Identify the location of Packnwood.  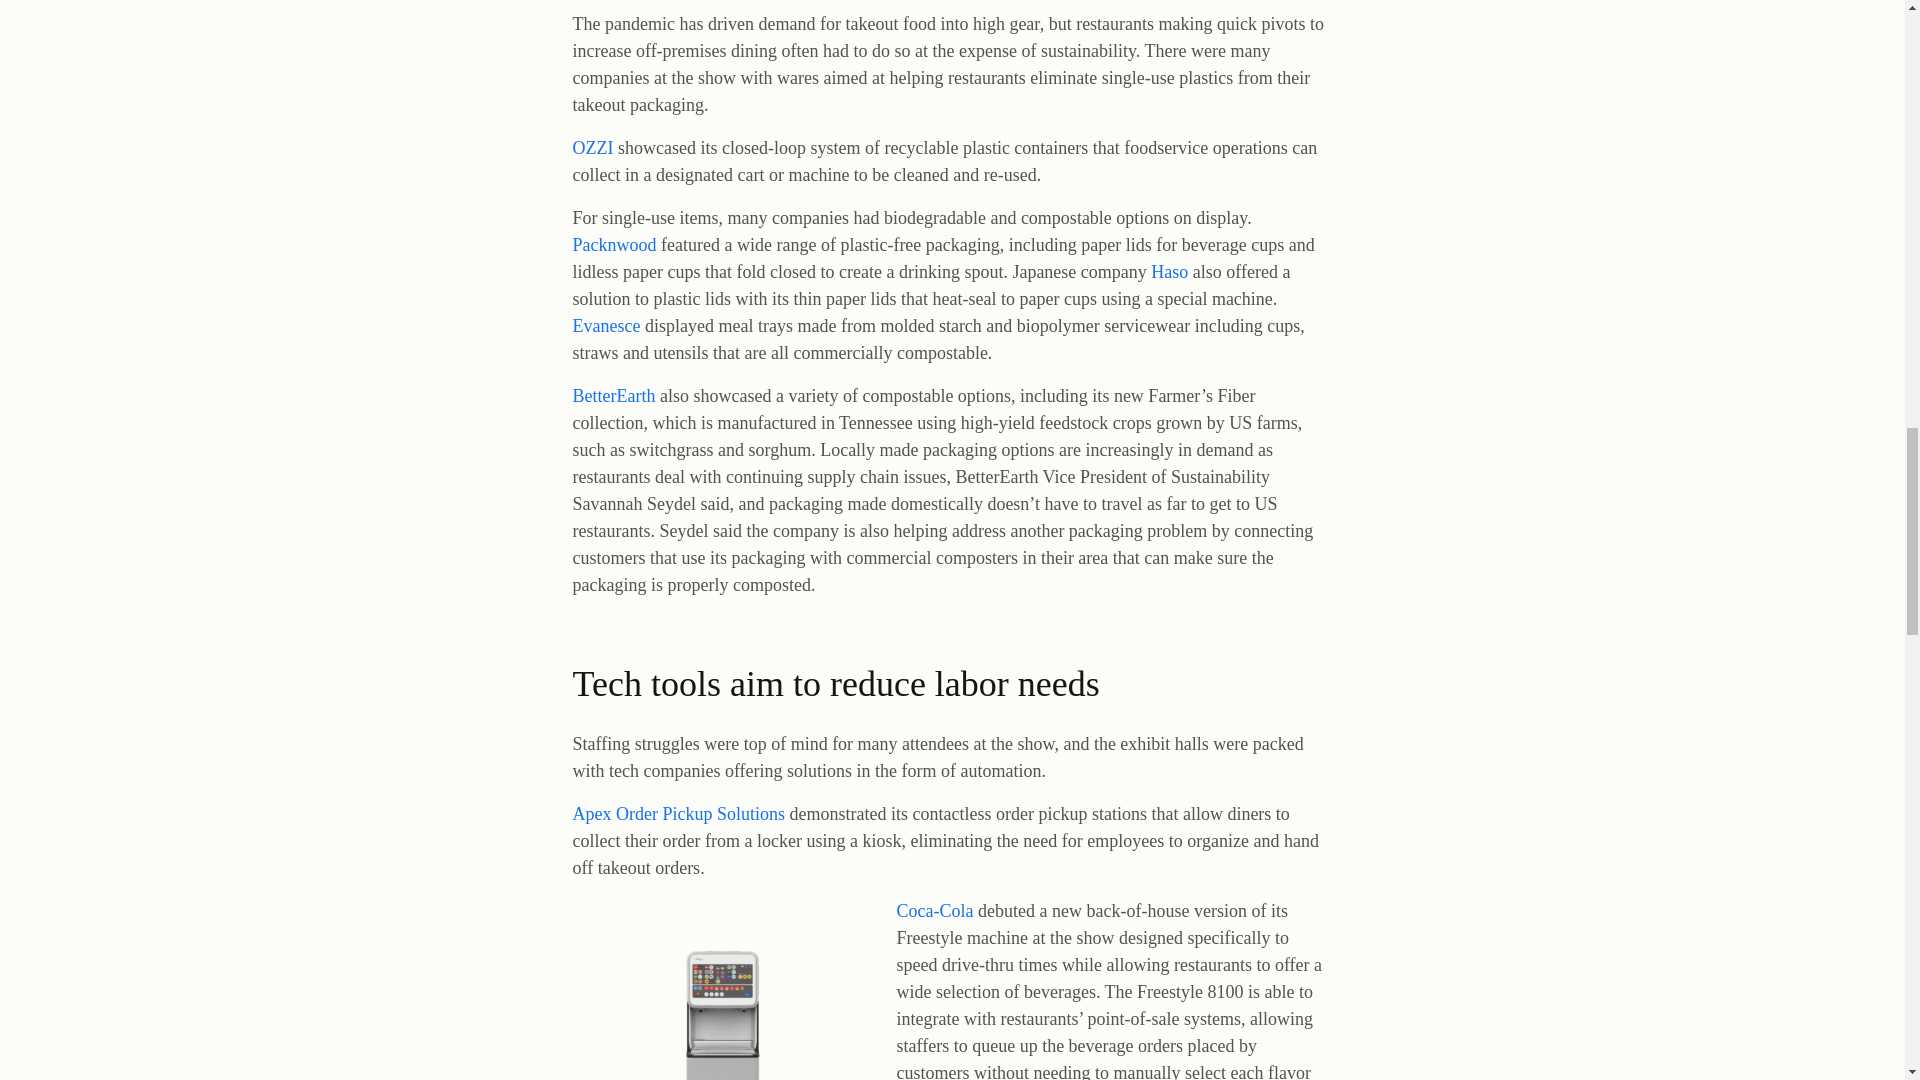
(614, 244).